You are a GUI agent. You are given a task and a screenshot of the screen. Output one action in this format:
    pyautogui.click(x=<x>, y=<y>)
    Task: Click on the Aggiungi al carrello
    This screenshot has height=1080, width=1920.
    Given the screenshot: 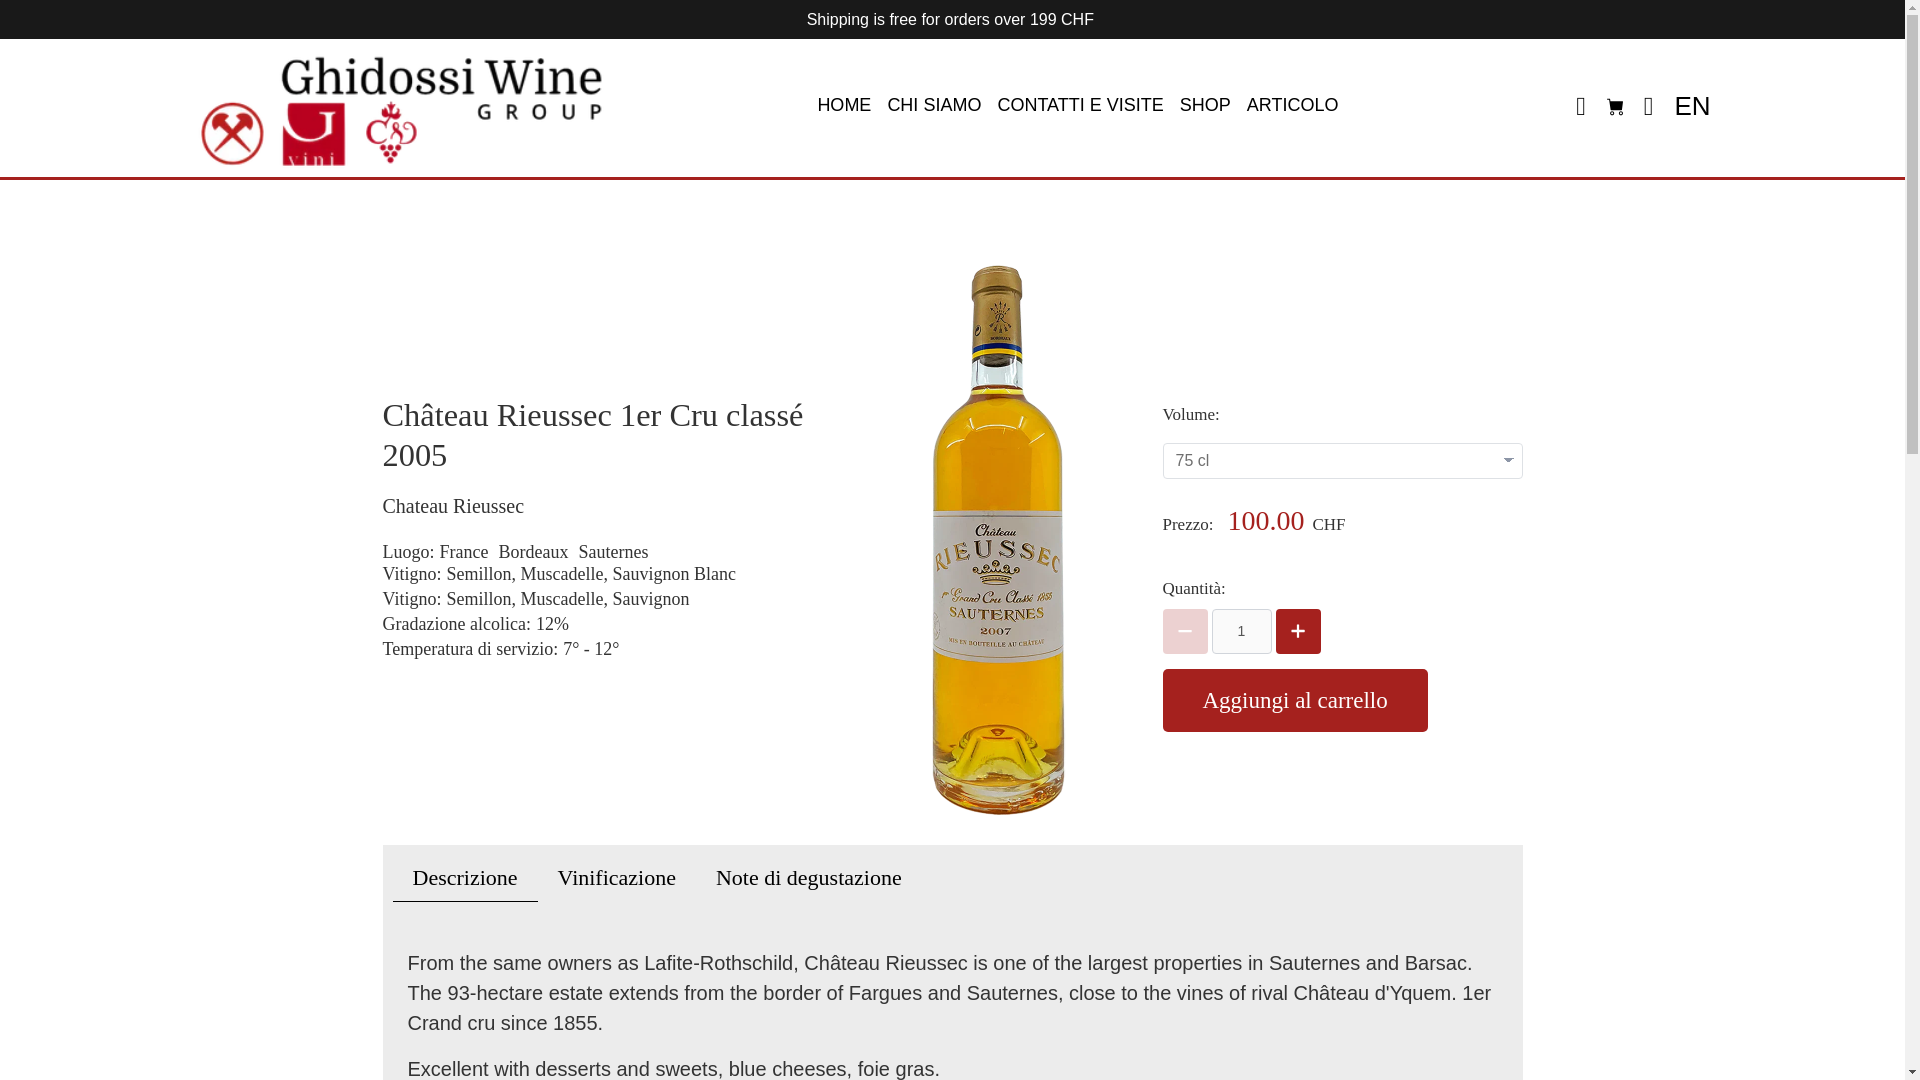 What is the action you would take?
    pyautogui.click(x=1294, y=700)
    